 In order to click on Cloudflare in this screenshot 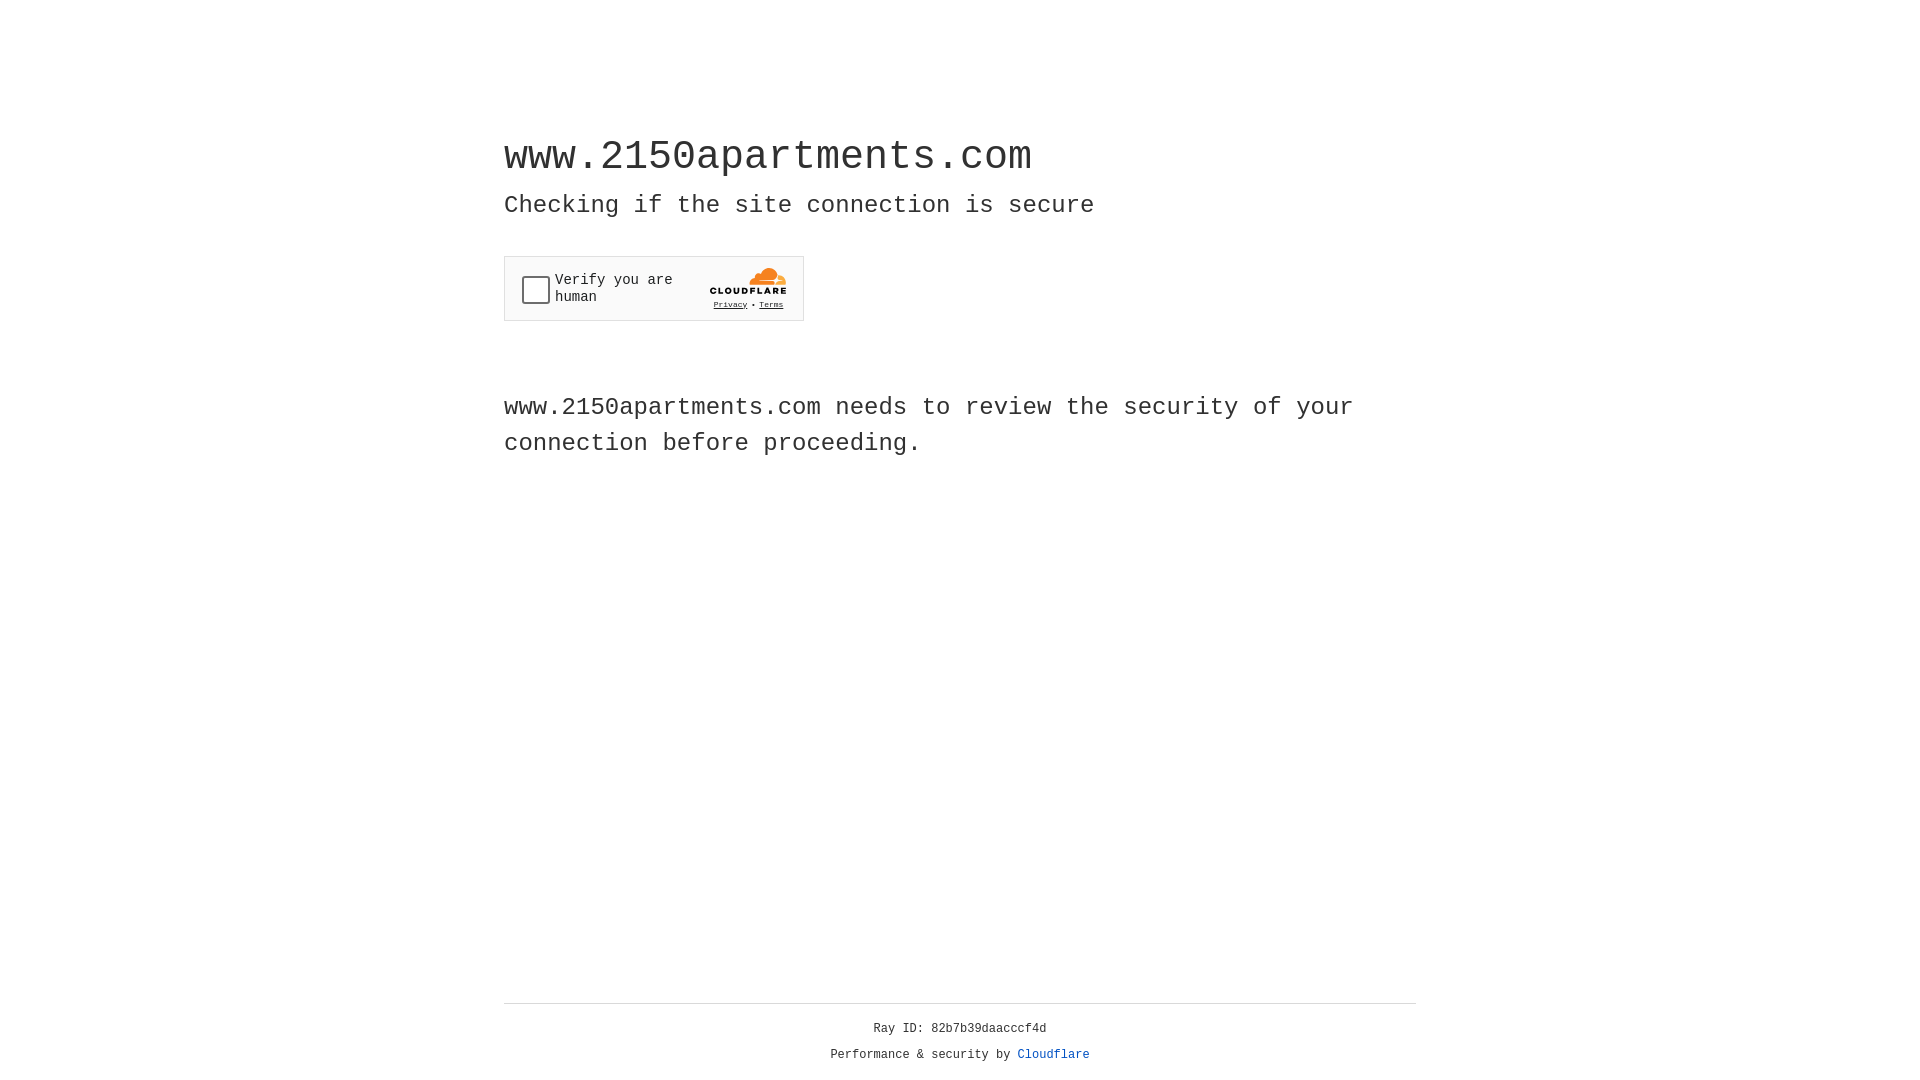, I will do `click(1054, 1055)`.